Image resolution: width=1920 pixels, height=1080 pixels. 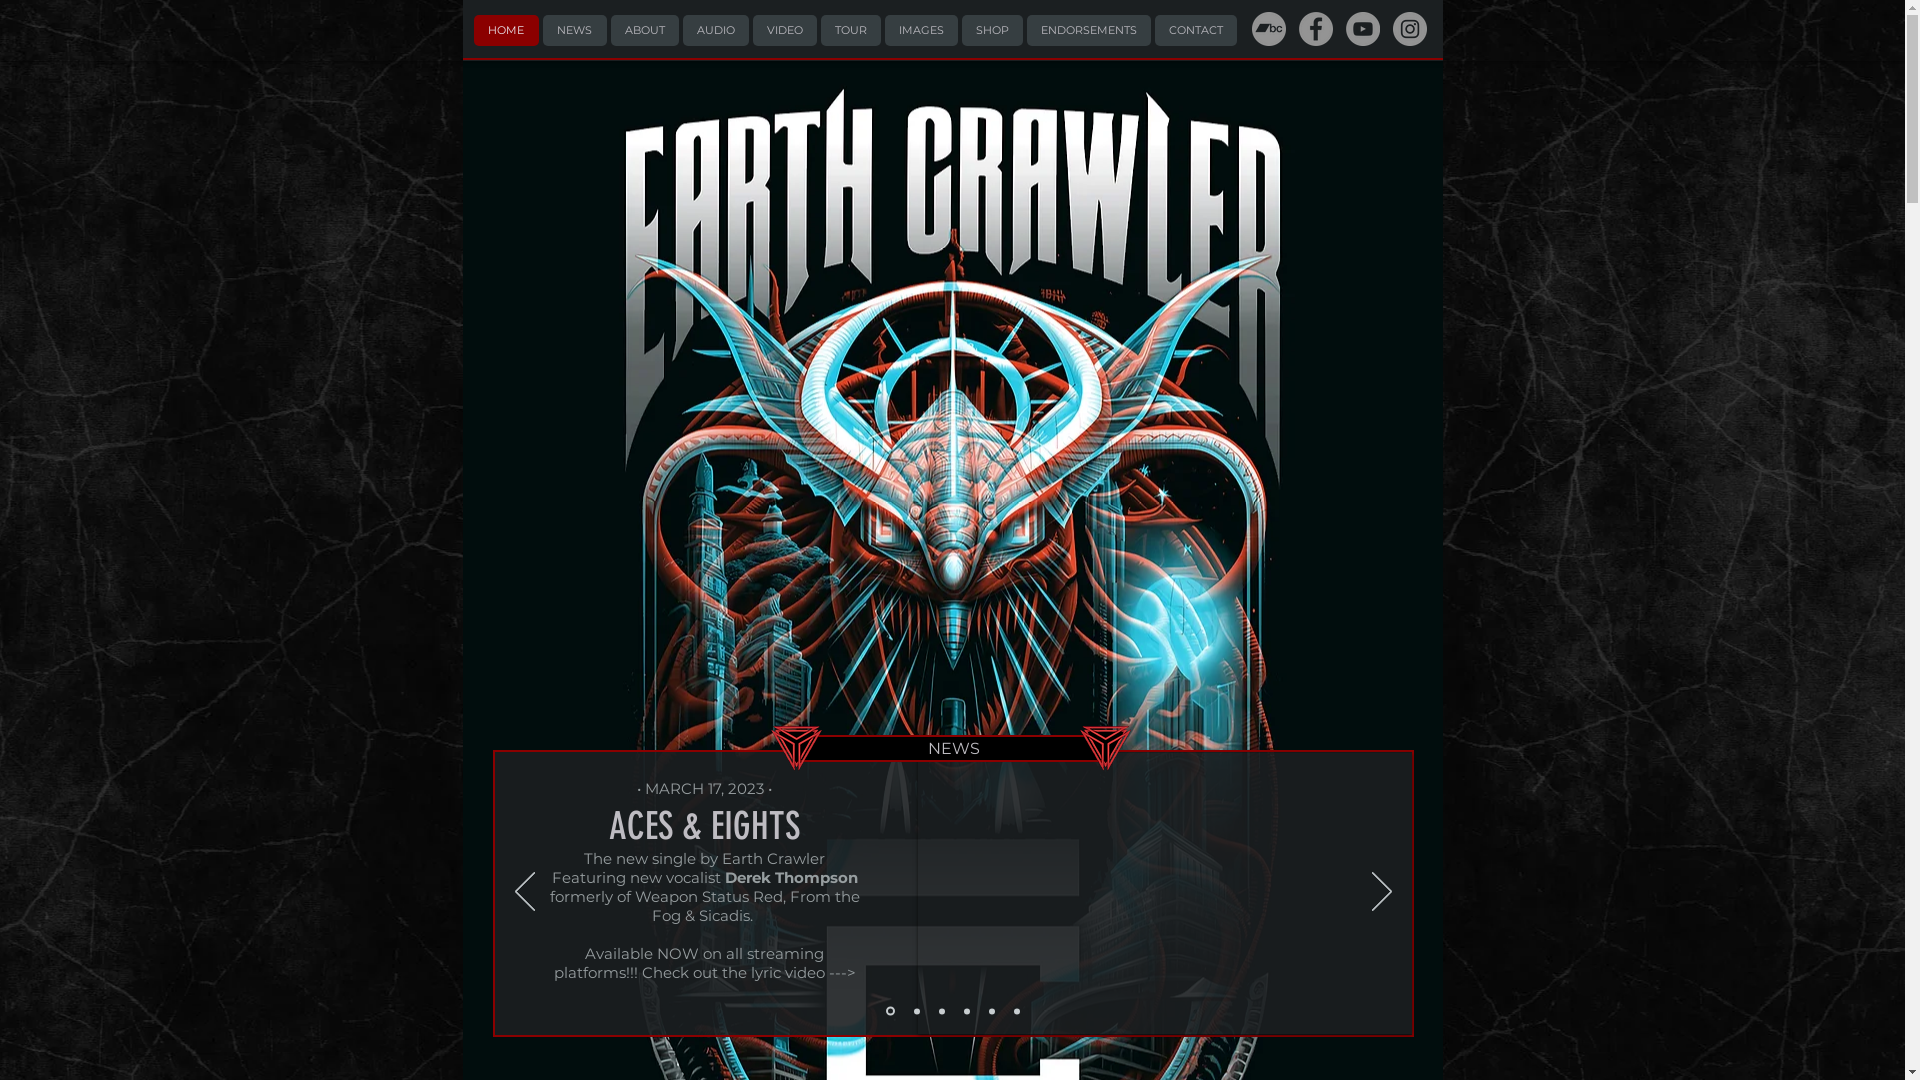 I want to click on ABOUT, so click(x=644, y=30).